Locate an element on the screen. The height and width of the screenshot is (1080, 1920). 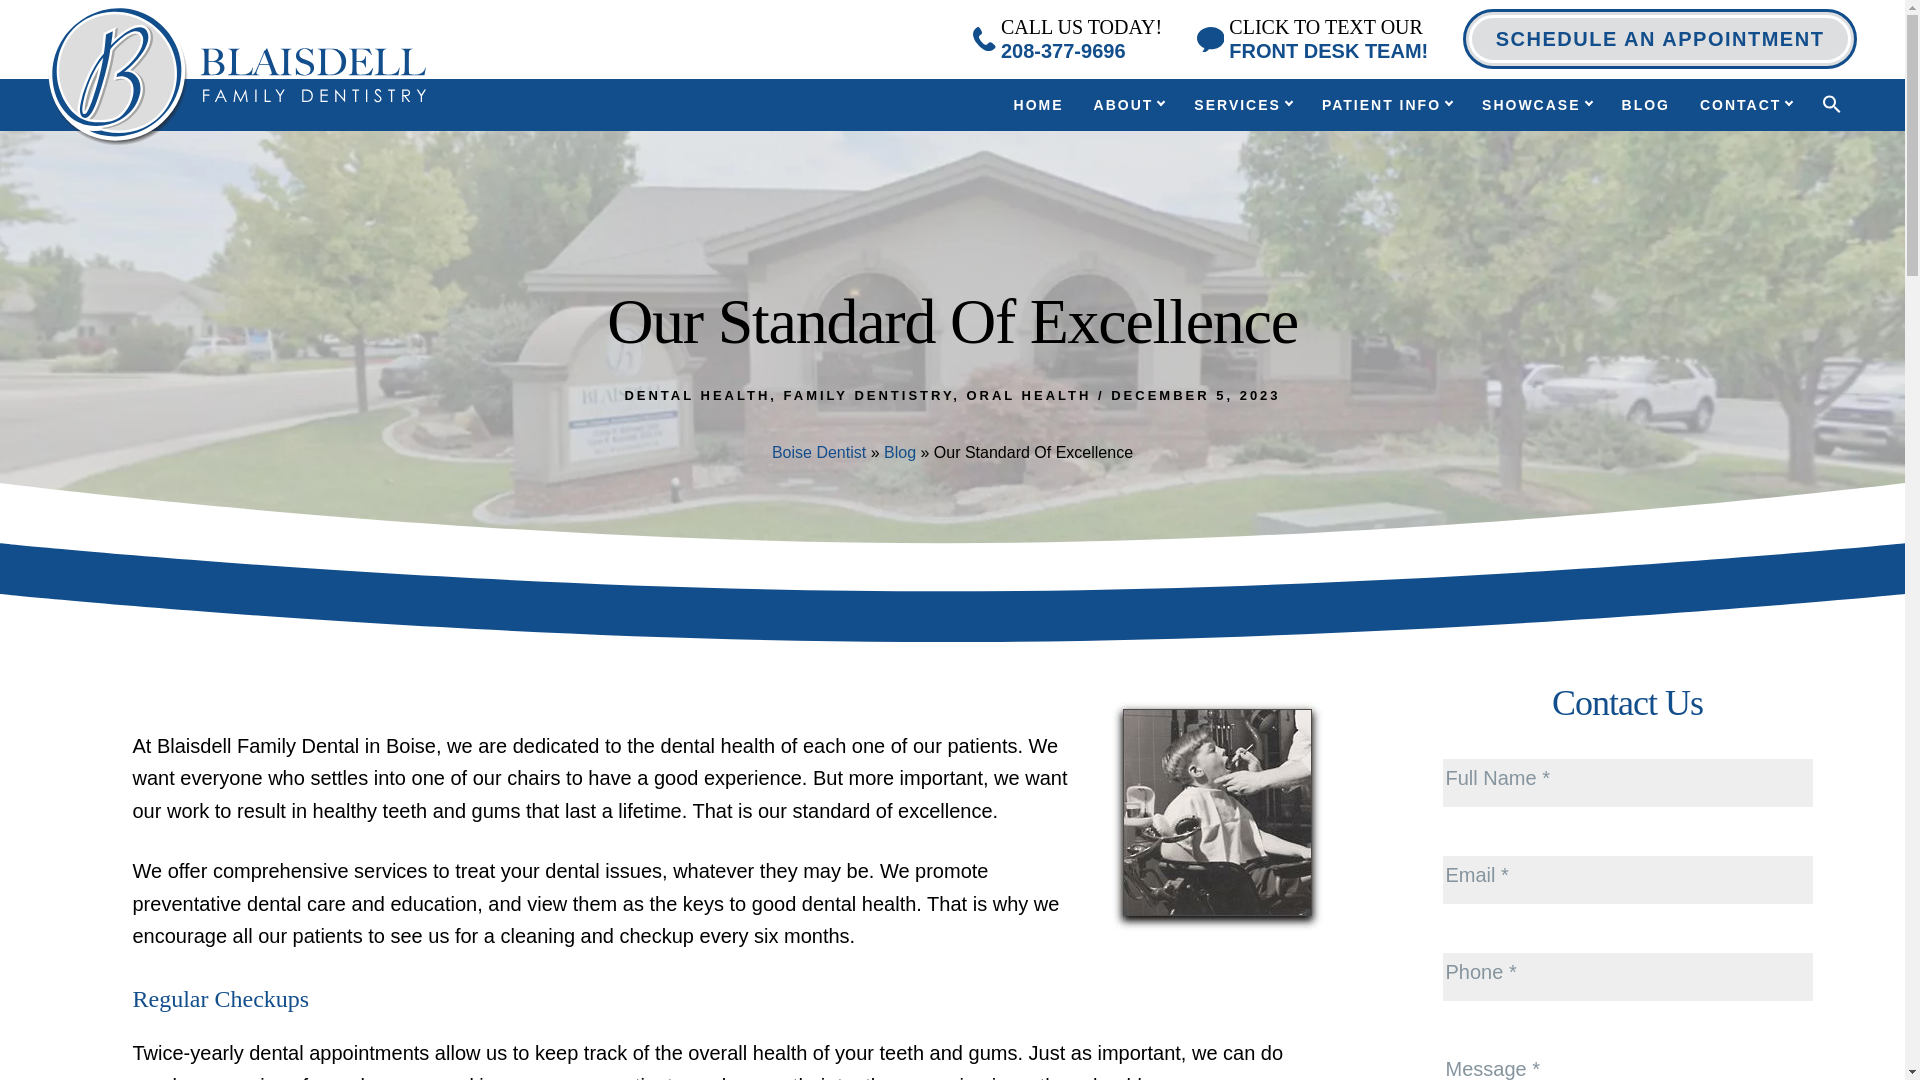
HOME is located at coordinates (1312, 38).